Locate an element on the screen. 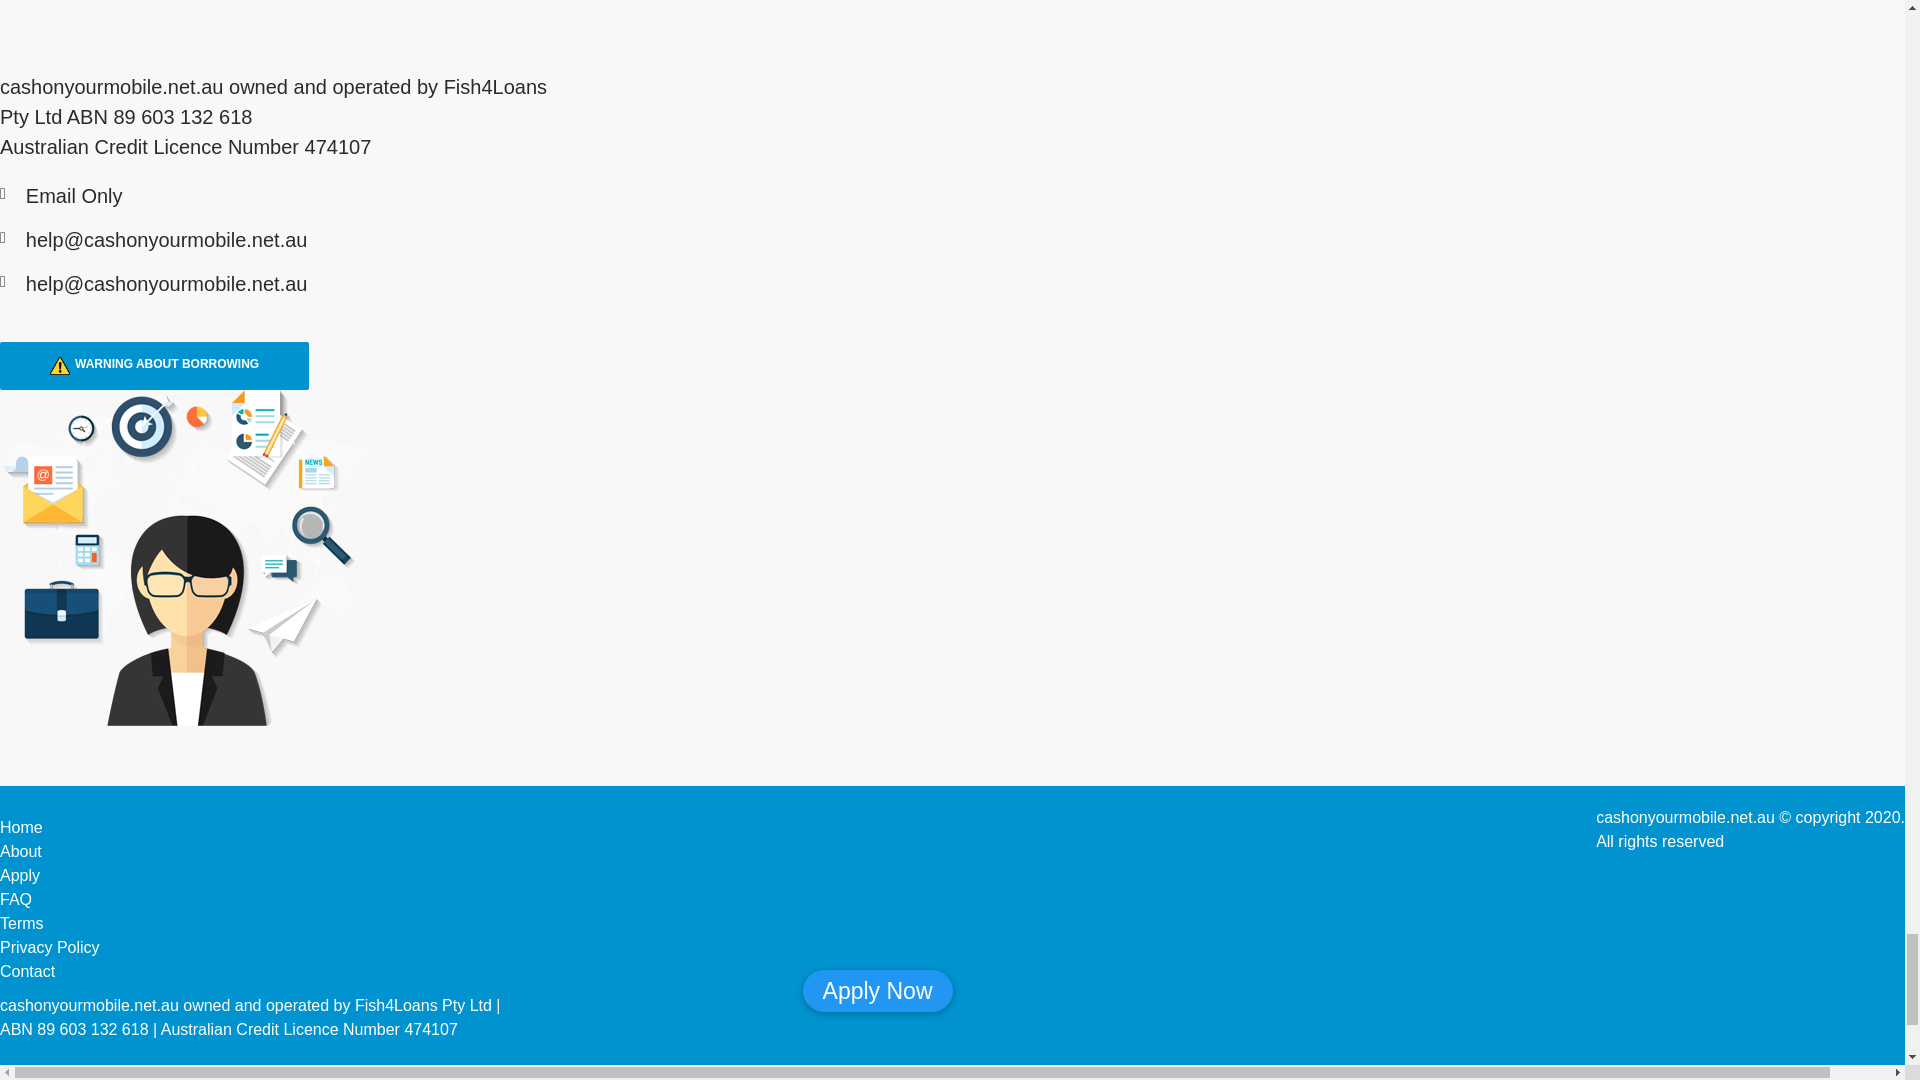  About is located at coordinates (21, 851).